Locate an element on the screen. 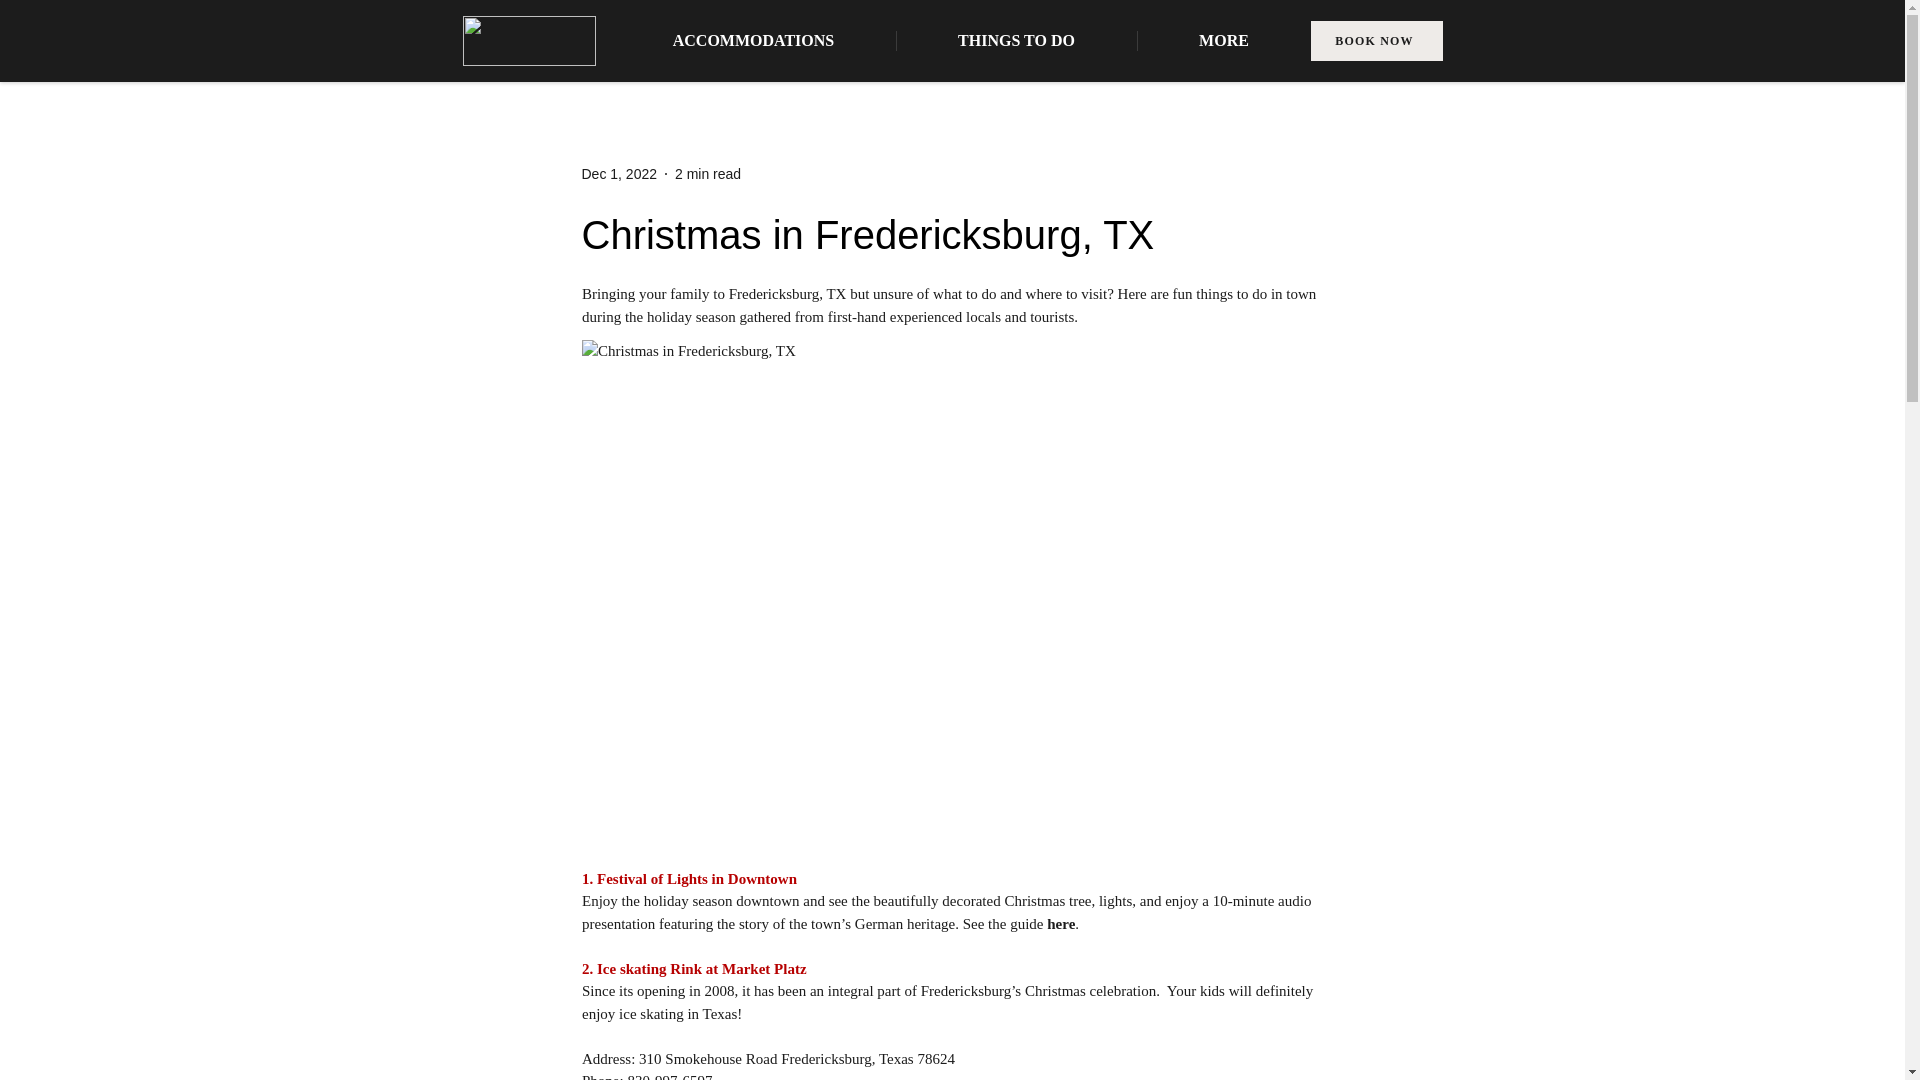  BOOK NOW is located at coordinates (1375, 40).